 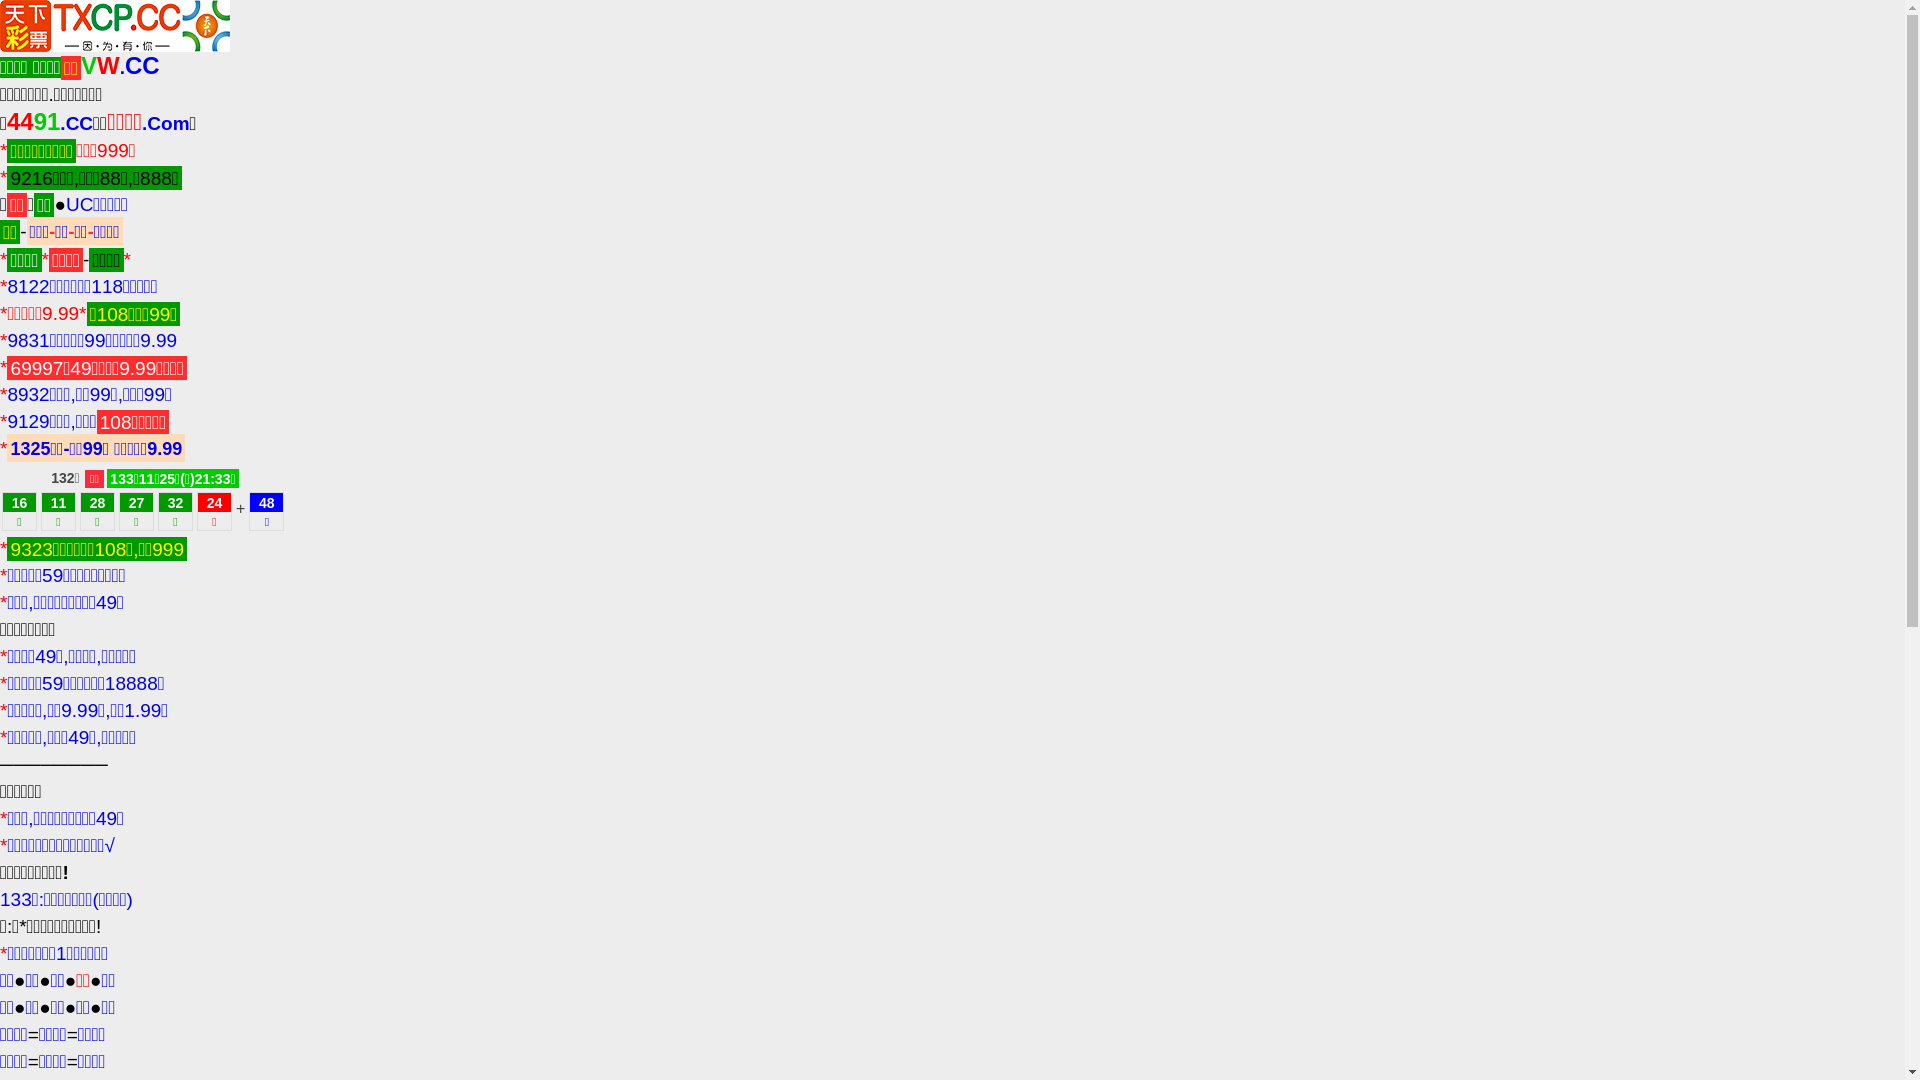 I want to click on VW.CC, so click(x=120, y=67).